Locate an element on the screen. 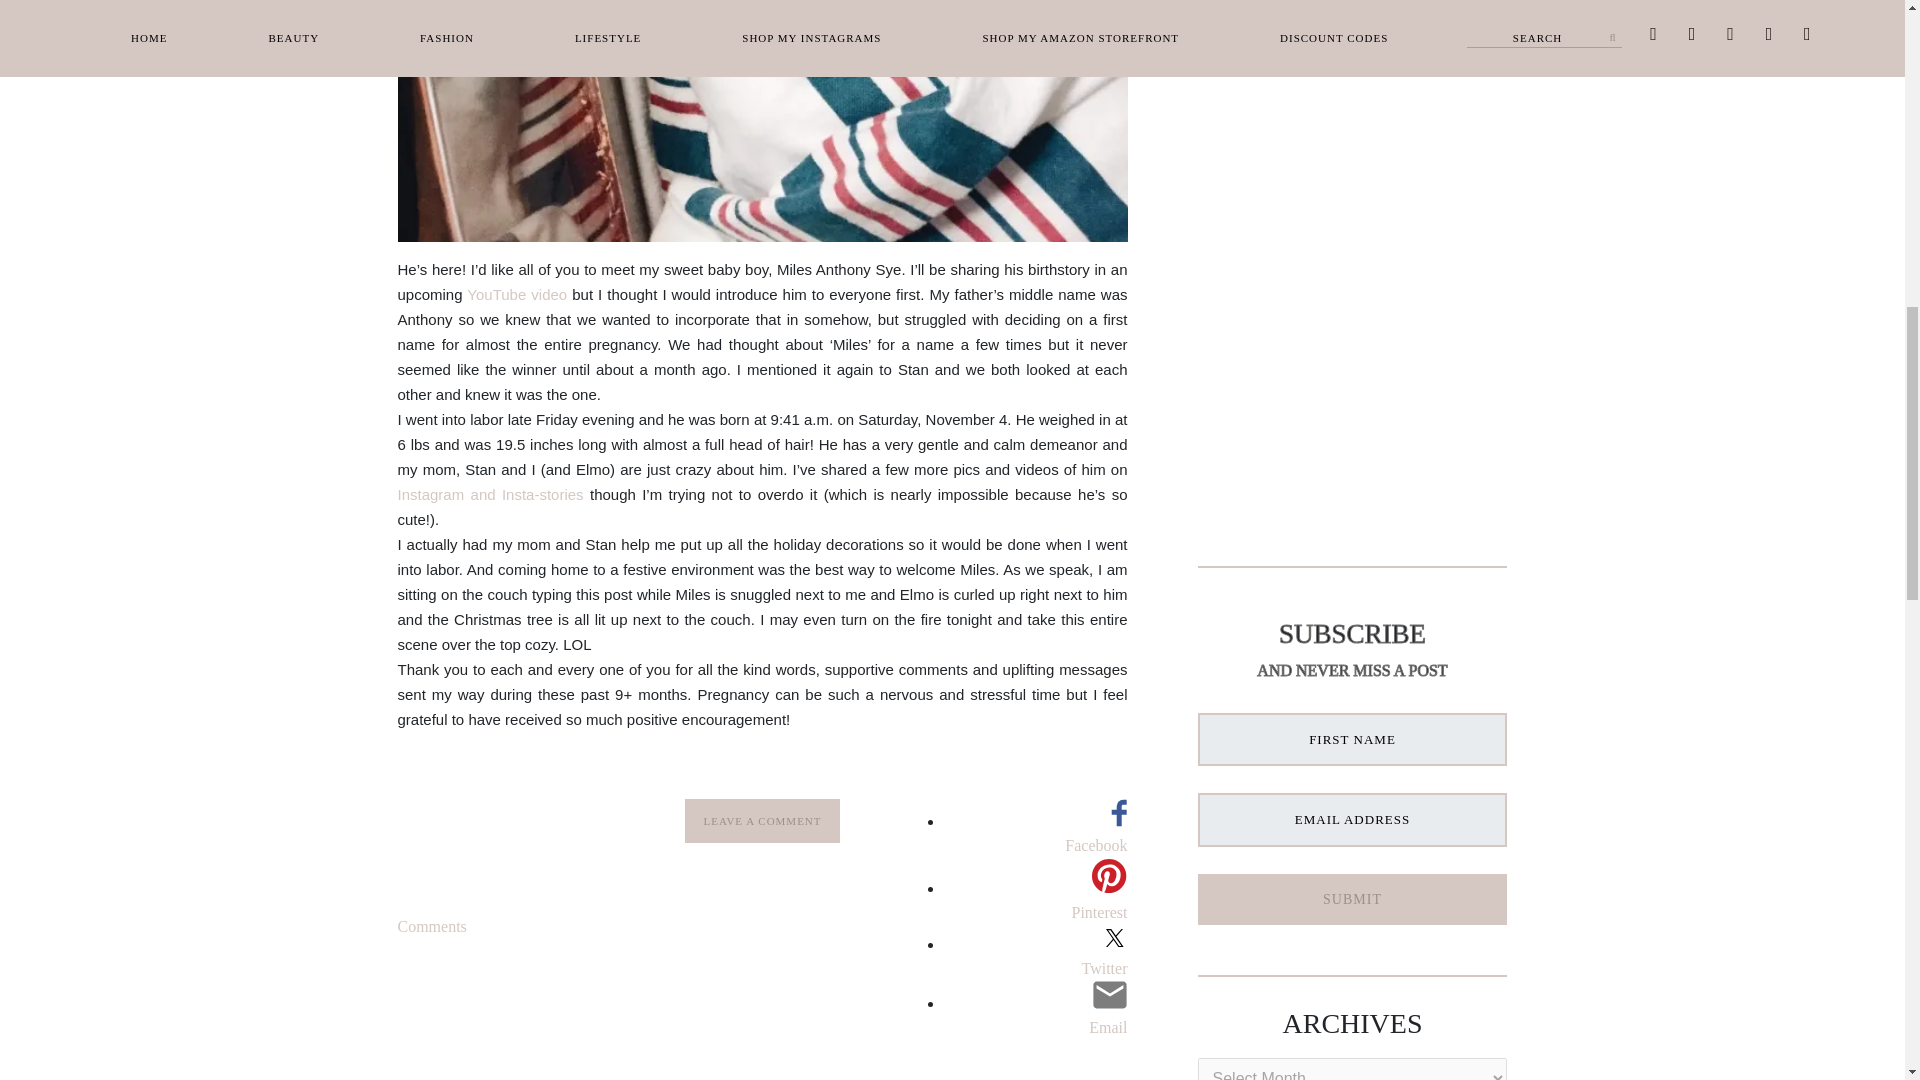  Email is located at coordinates (1036, 1028).